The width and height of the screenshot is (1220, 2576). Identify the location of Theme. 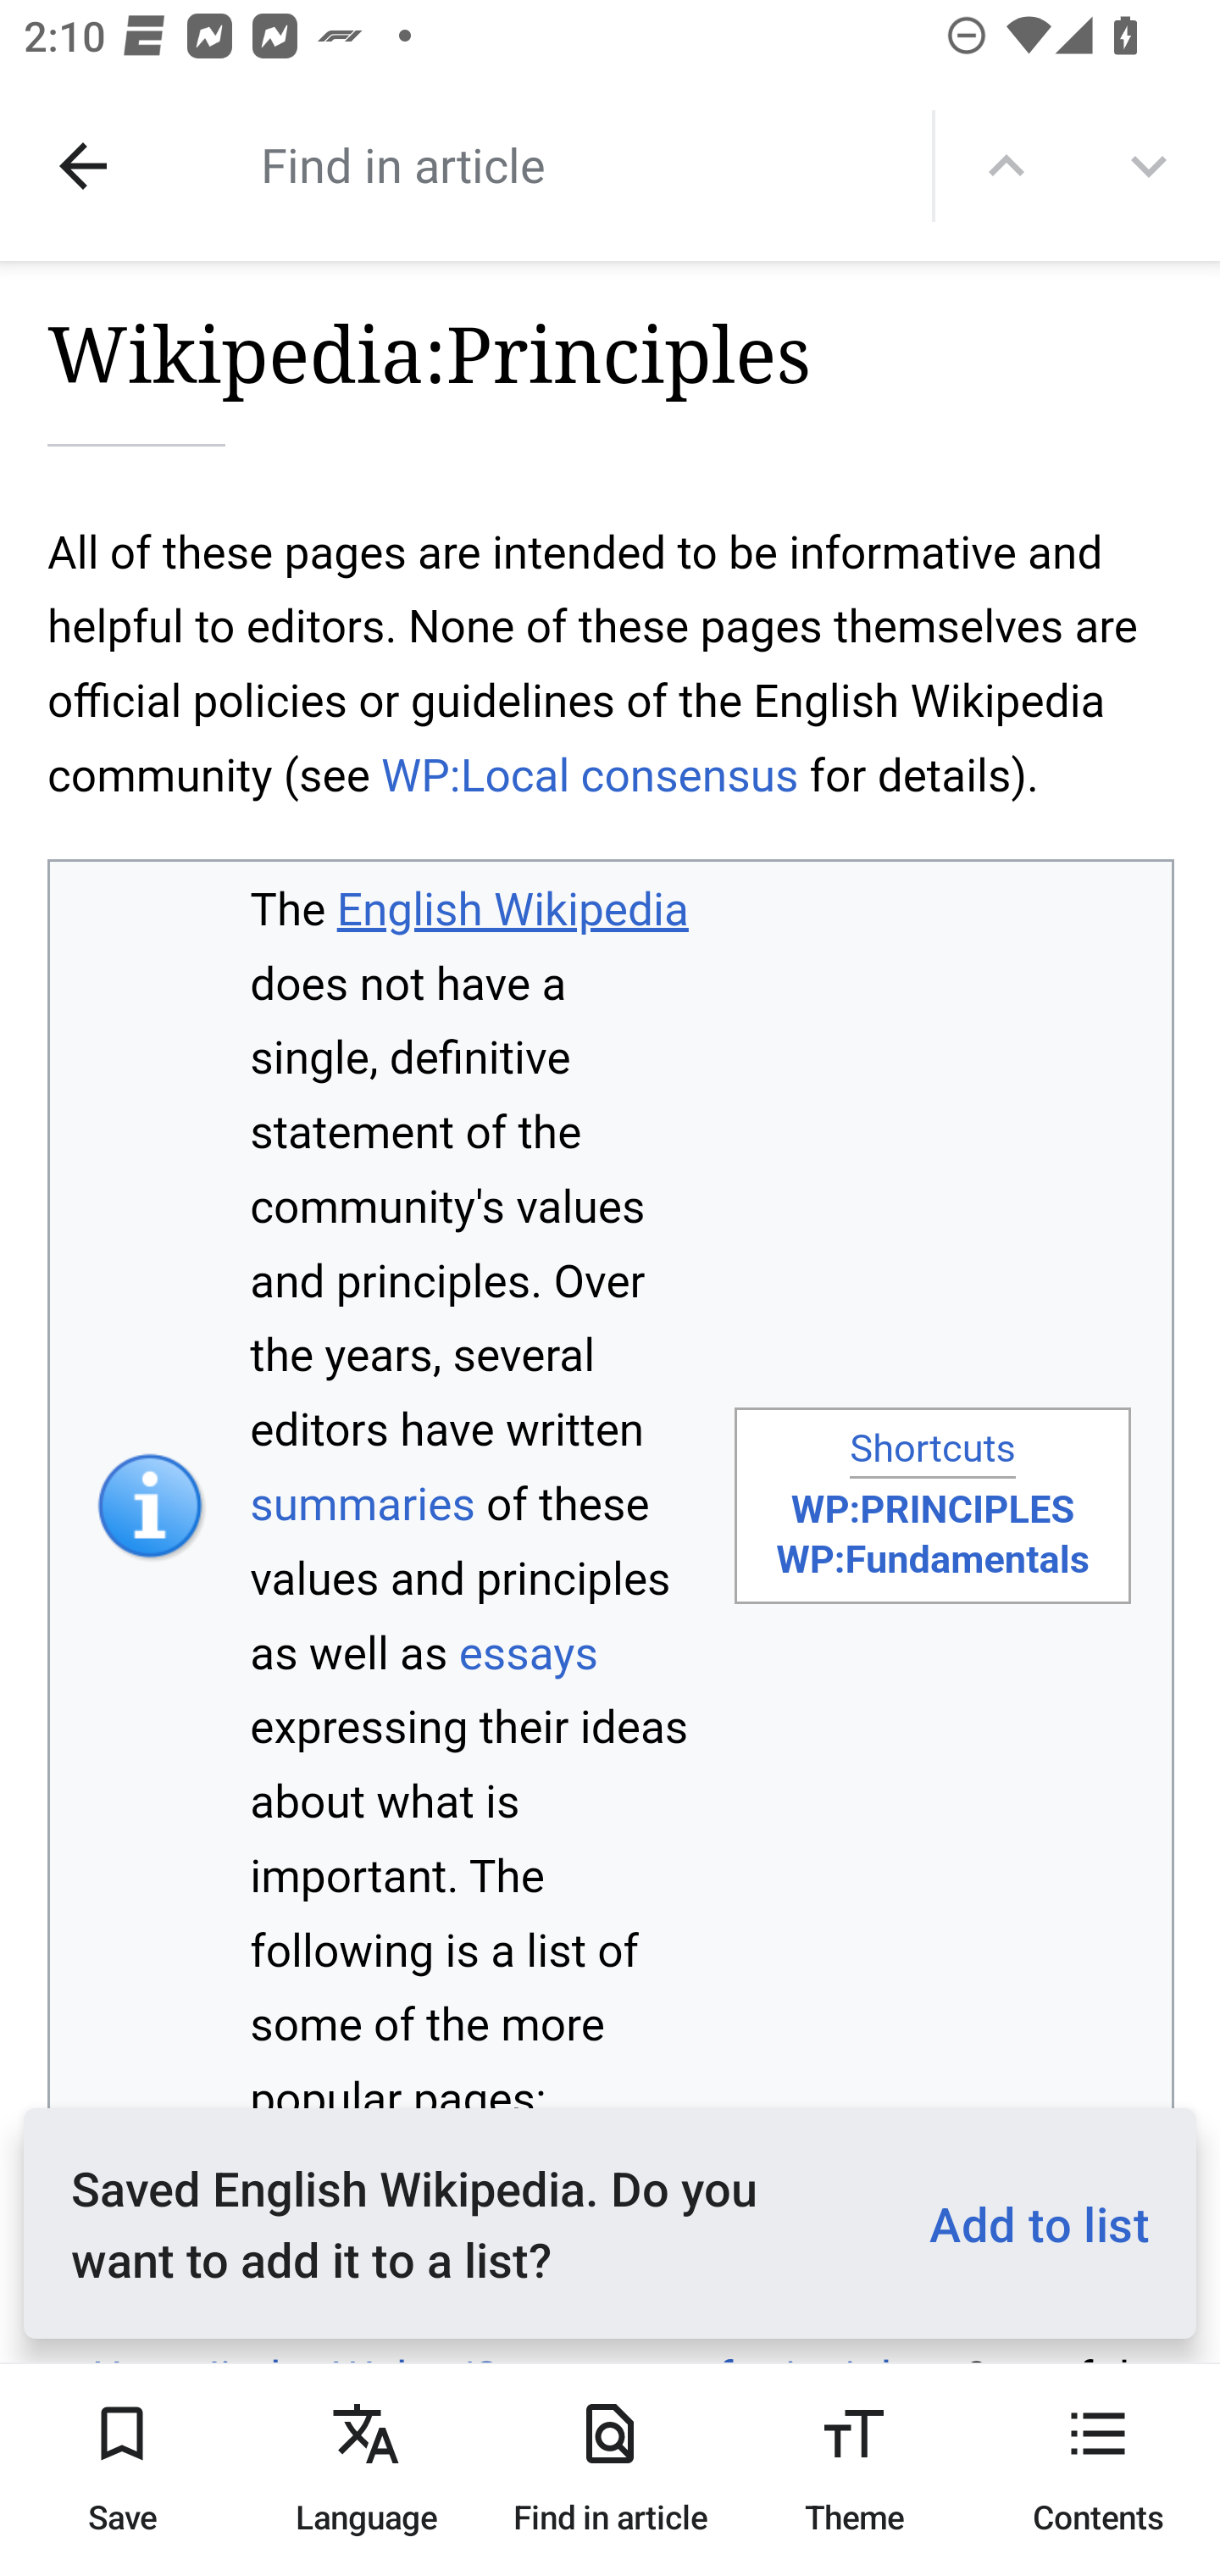
(854, 2469).